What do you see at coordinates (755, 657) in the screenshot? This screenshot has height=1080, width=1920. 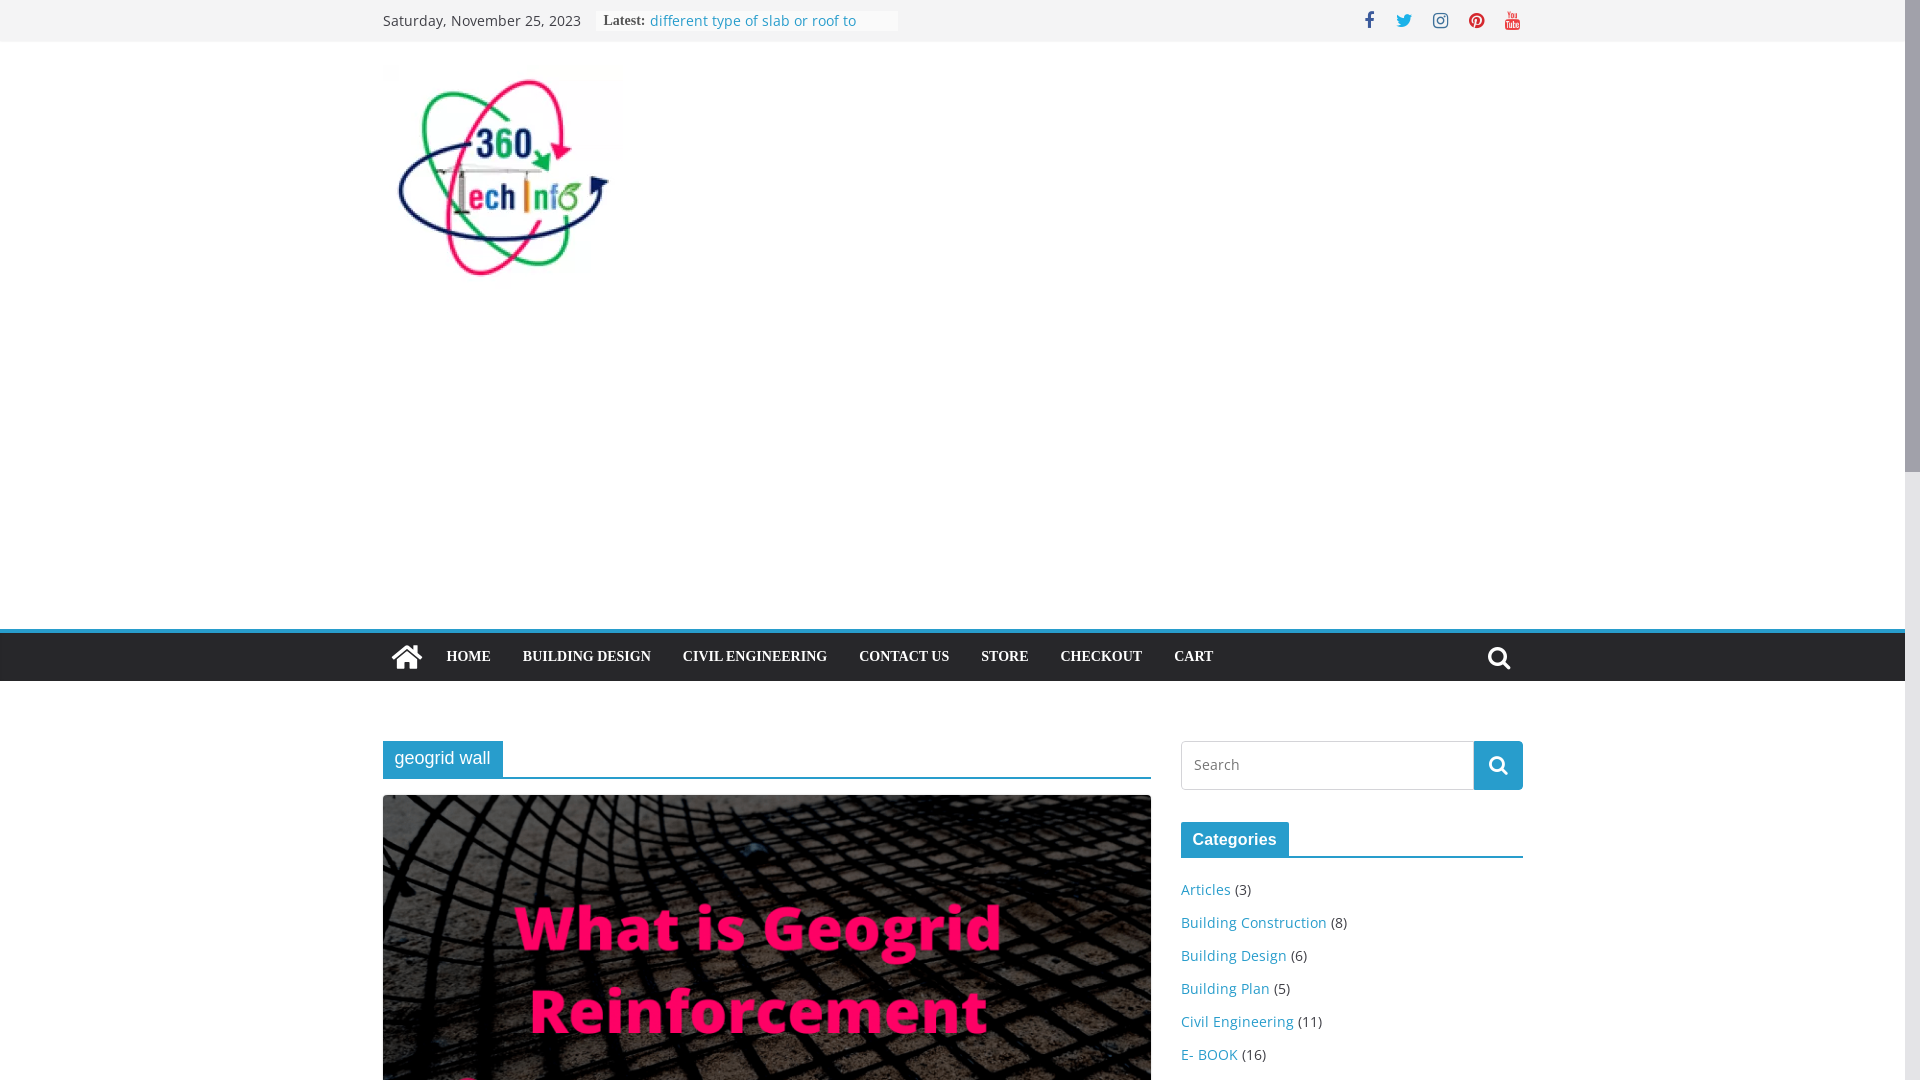 I see `CIVIL ENGINEERING` at bounding box center [755, 657].